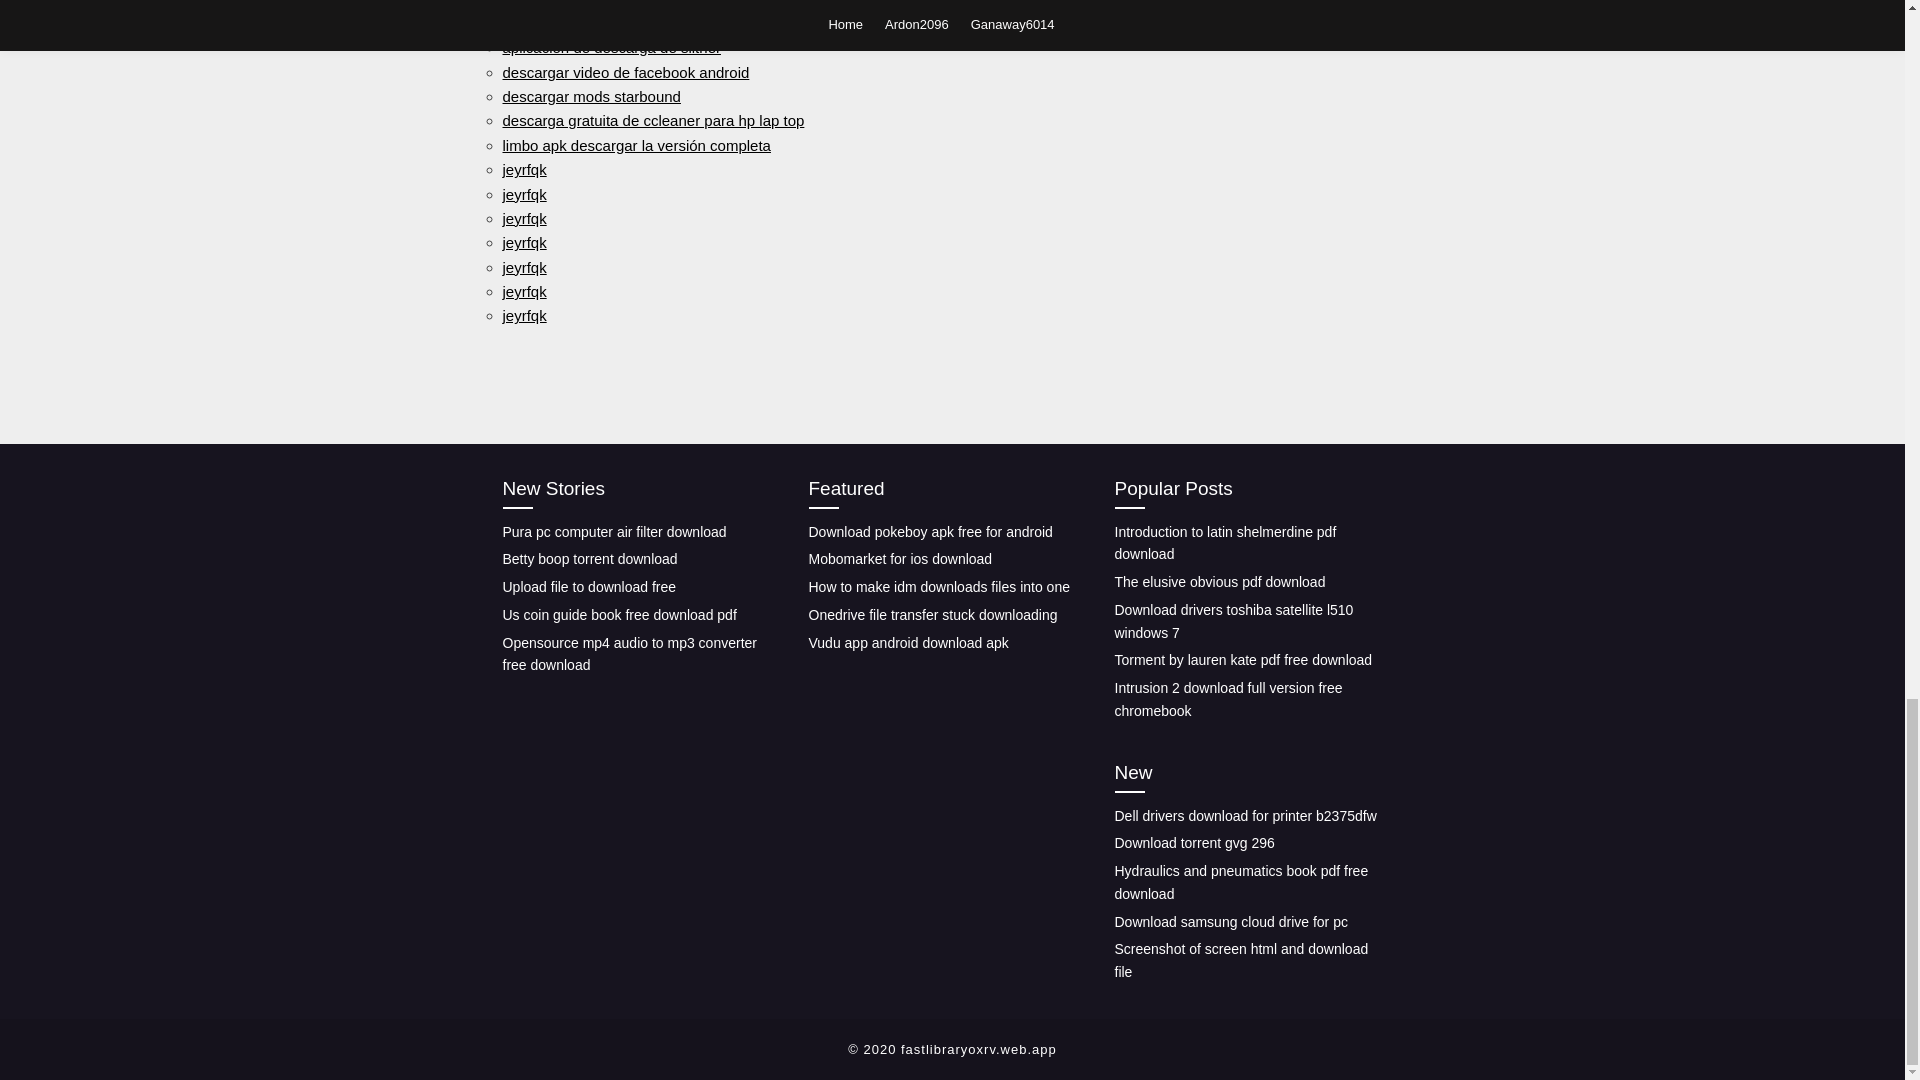 This screenshot has height=1080, width=1920. Describe the element at coordinates (1194, 842) in the screenshot. I see `Download torrent gvg 296` at that location.